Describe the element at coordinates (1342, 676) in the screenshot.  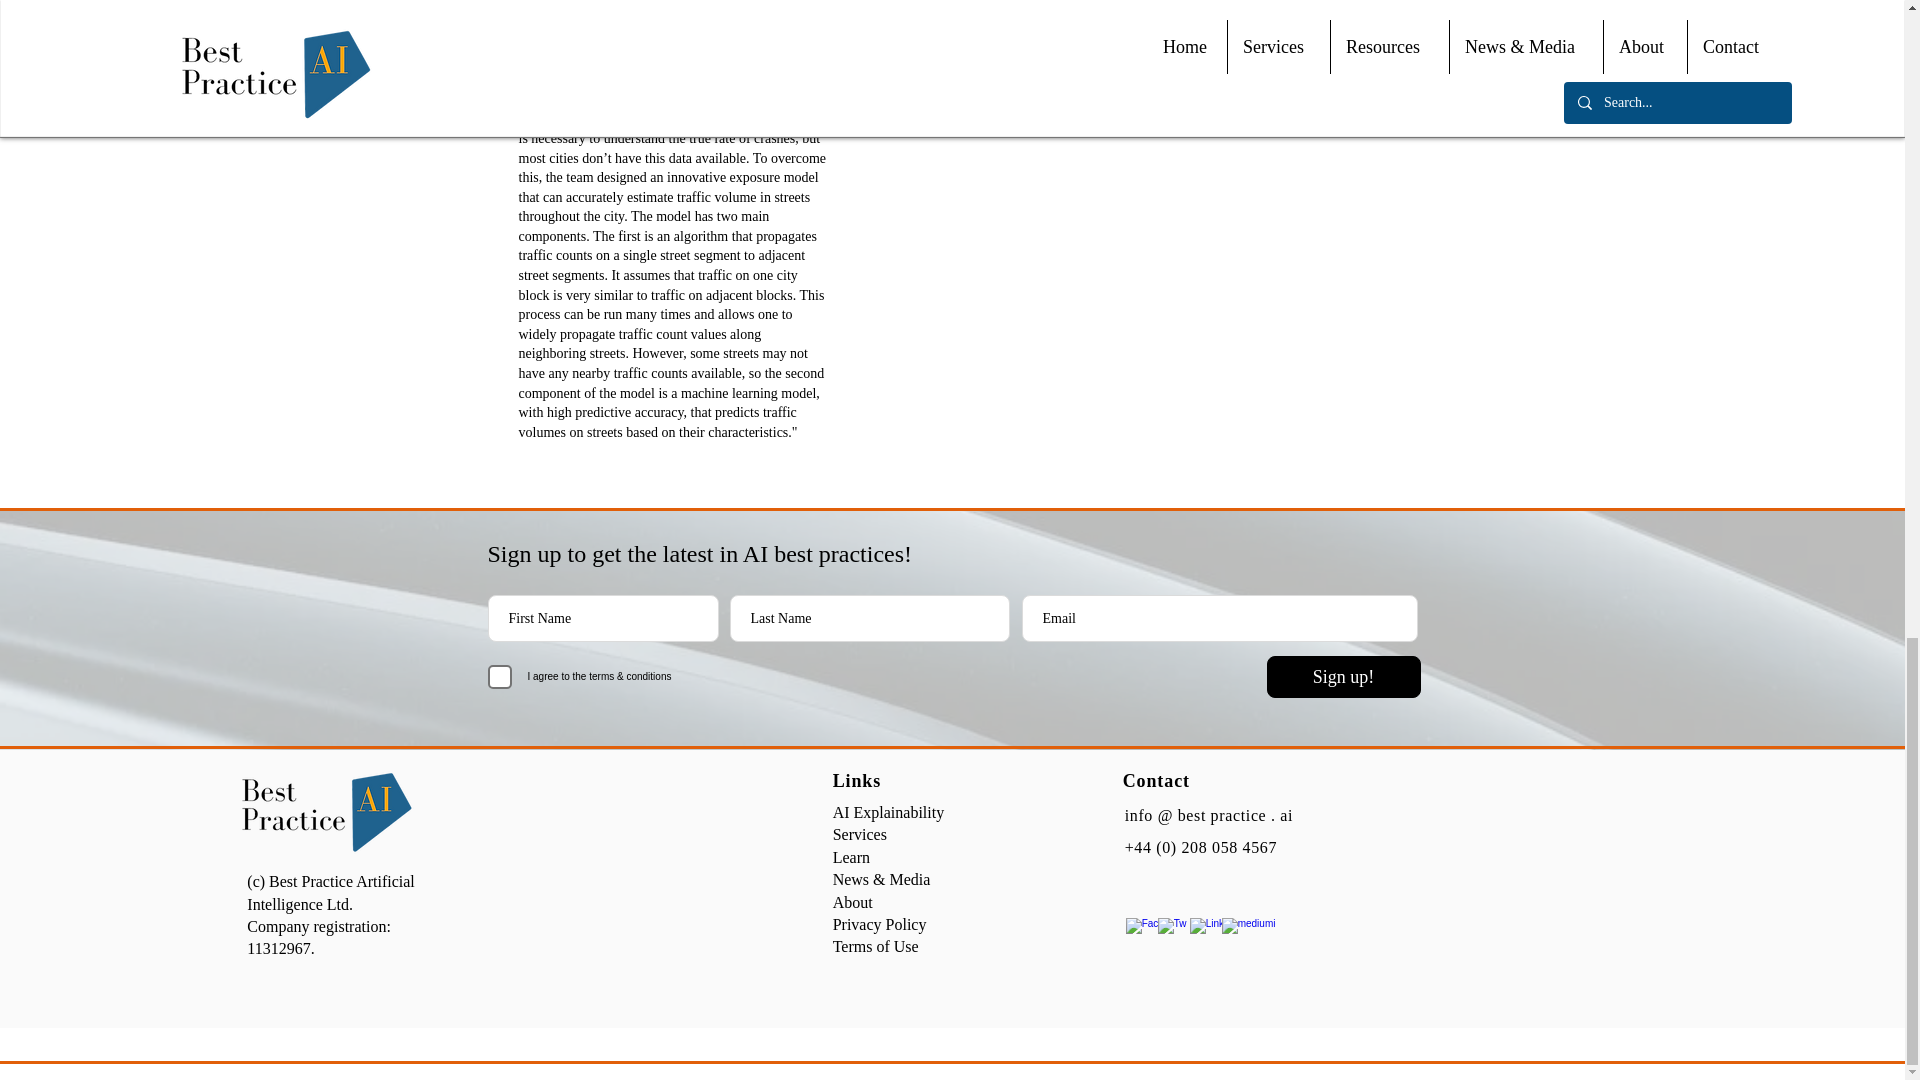
I see `Sign up!` at that location.